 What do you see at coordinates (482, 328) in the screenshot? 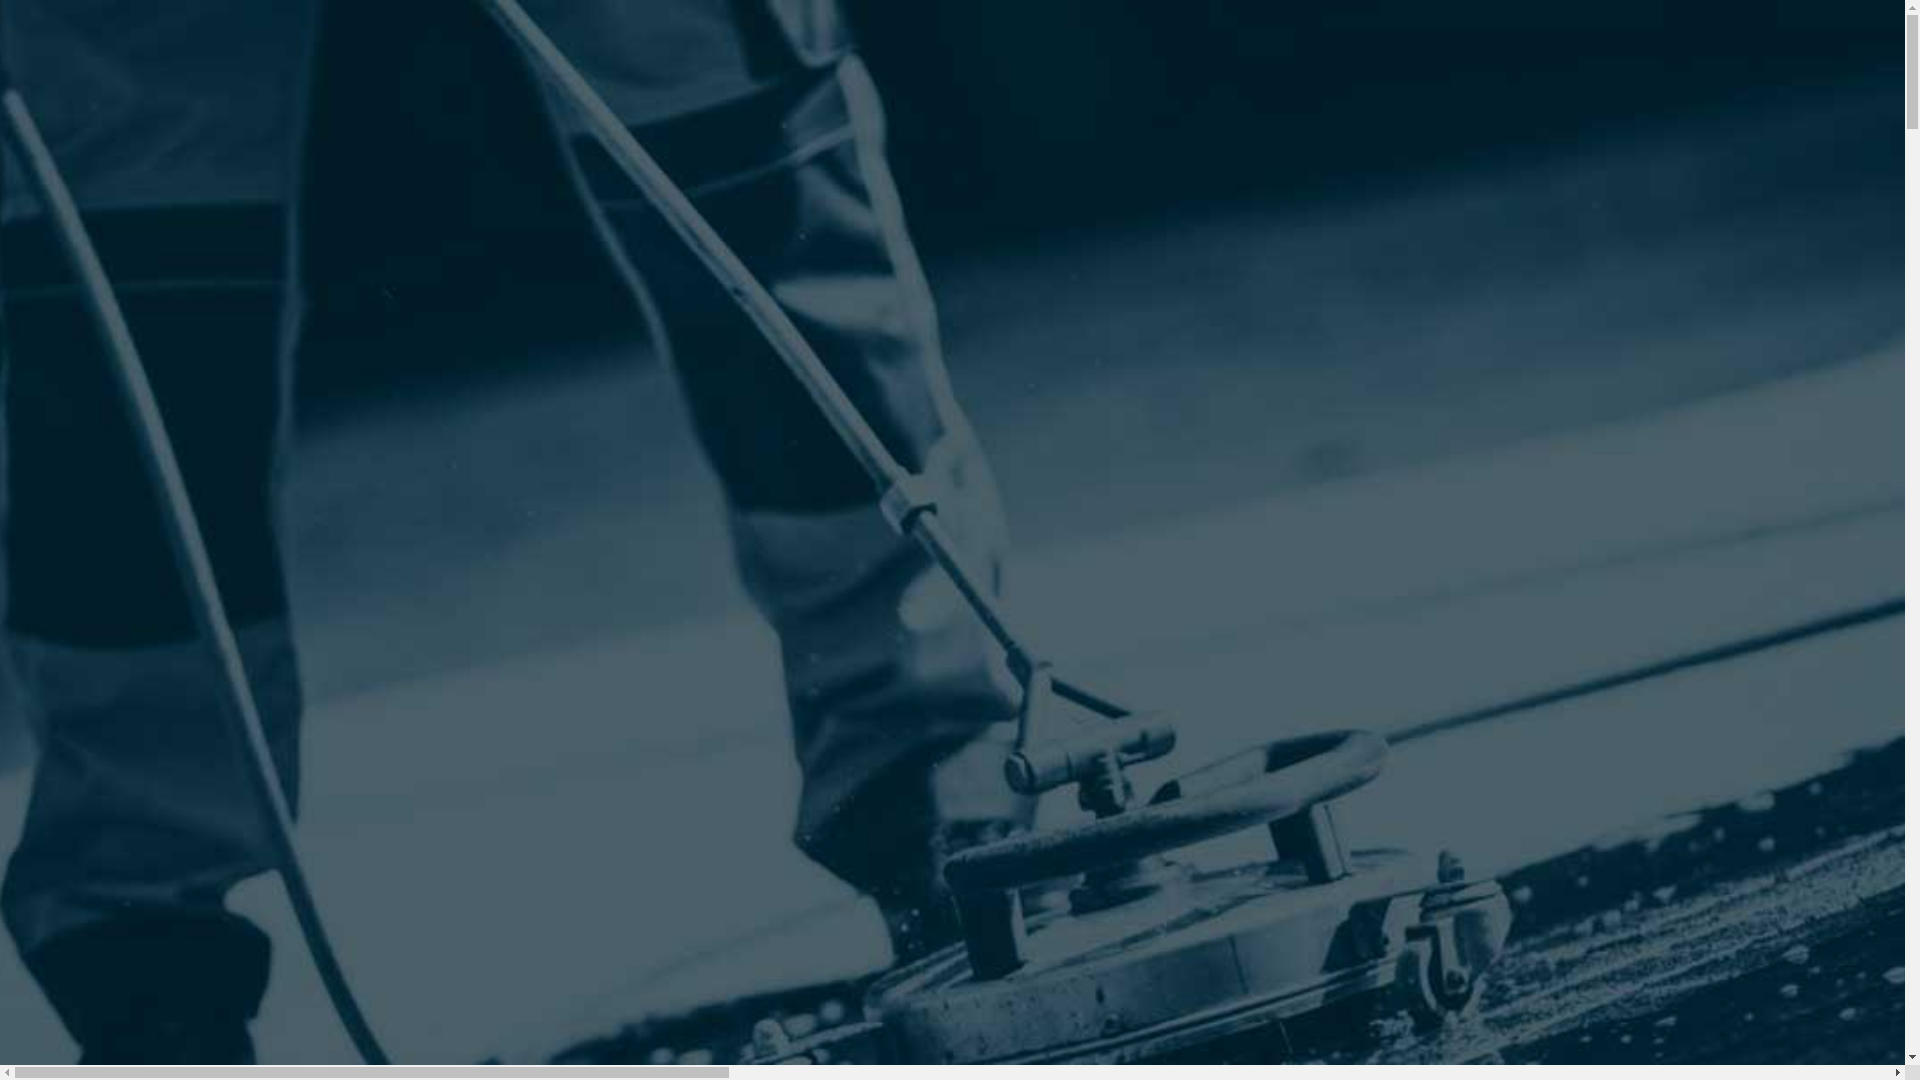
I see `CALL: 0407 005 573` at bounding box center [482, 328].